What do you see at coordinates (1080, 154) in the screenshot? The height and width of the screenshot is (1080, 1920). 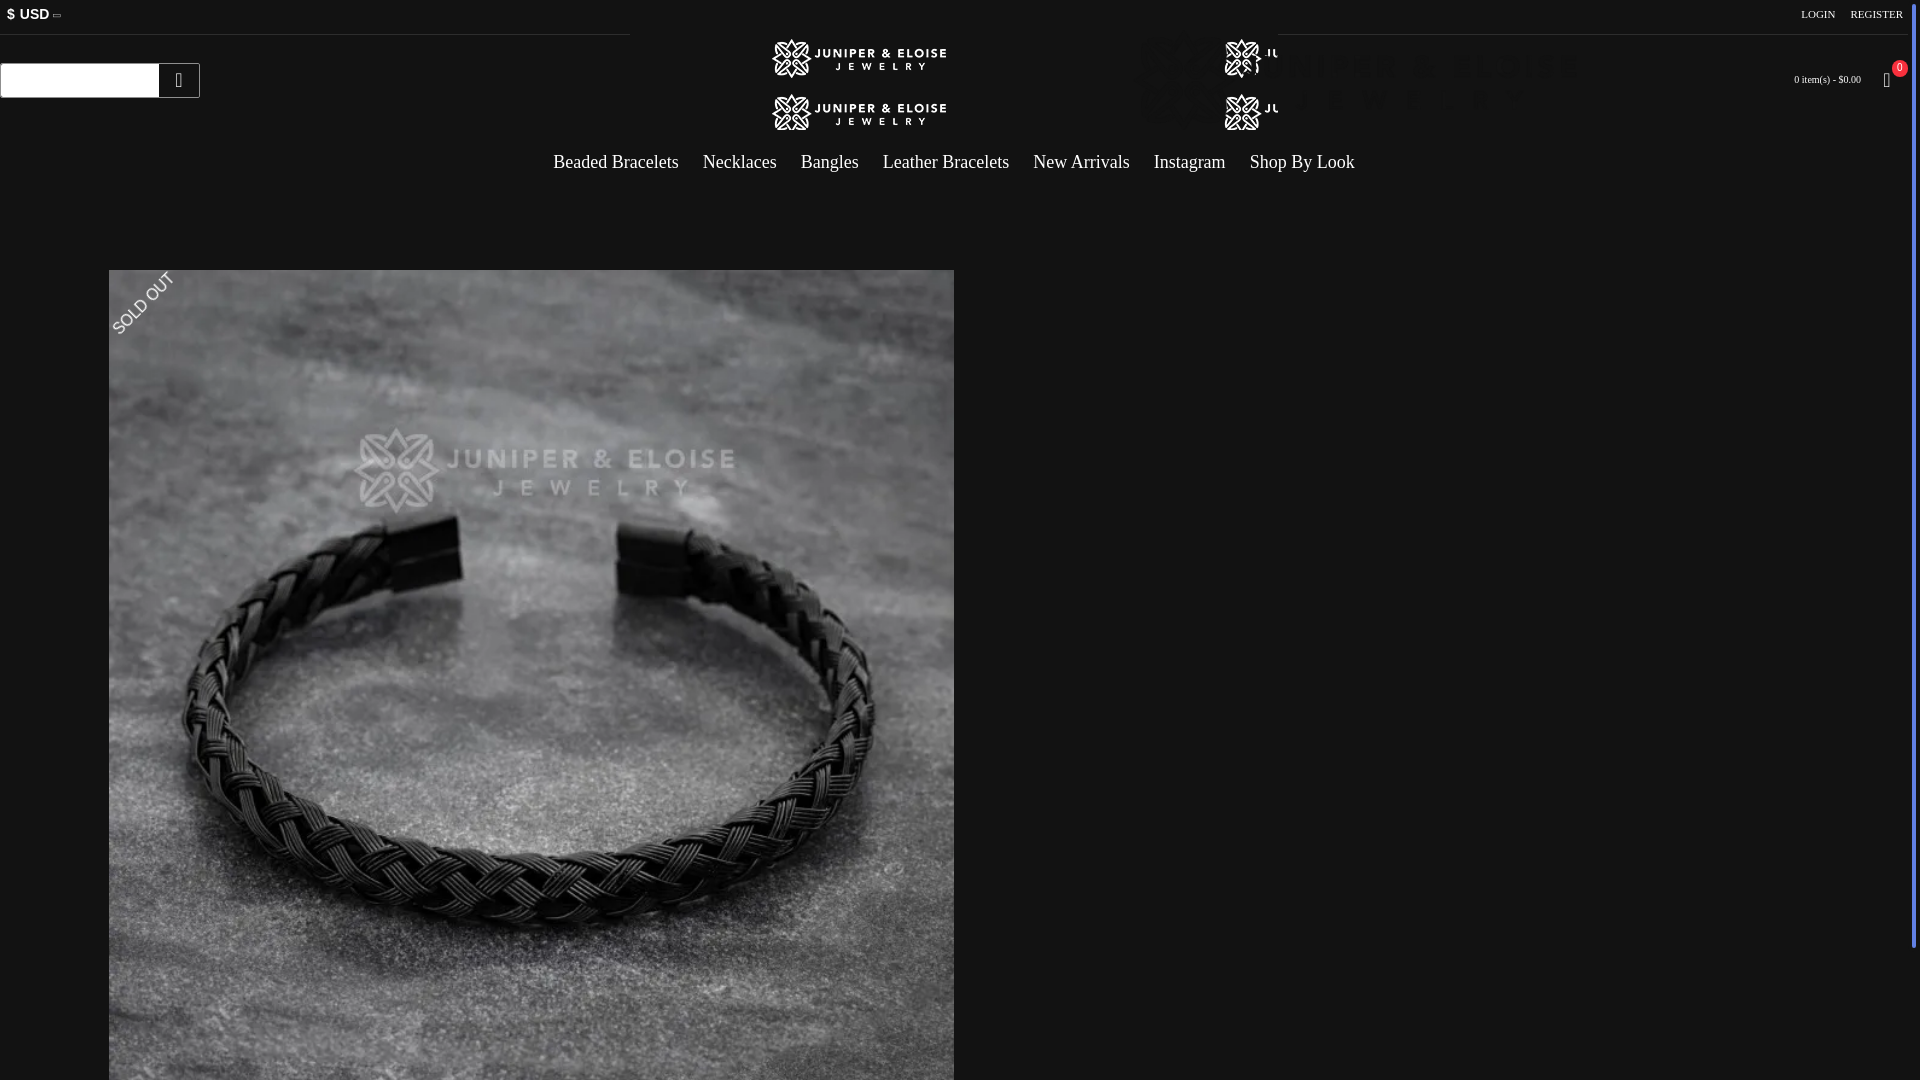 I see `New Arrivals` at bounding box center [1080, 154].